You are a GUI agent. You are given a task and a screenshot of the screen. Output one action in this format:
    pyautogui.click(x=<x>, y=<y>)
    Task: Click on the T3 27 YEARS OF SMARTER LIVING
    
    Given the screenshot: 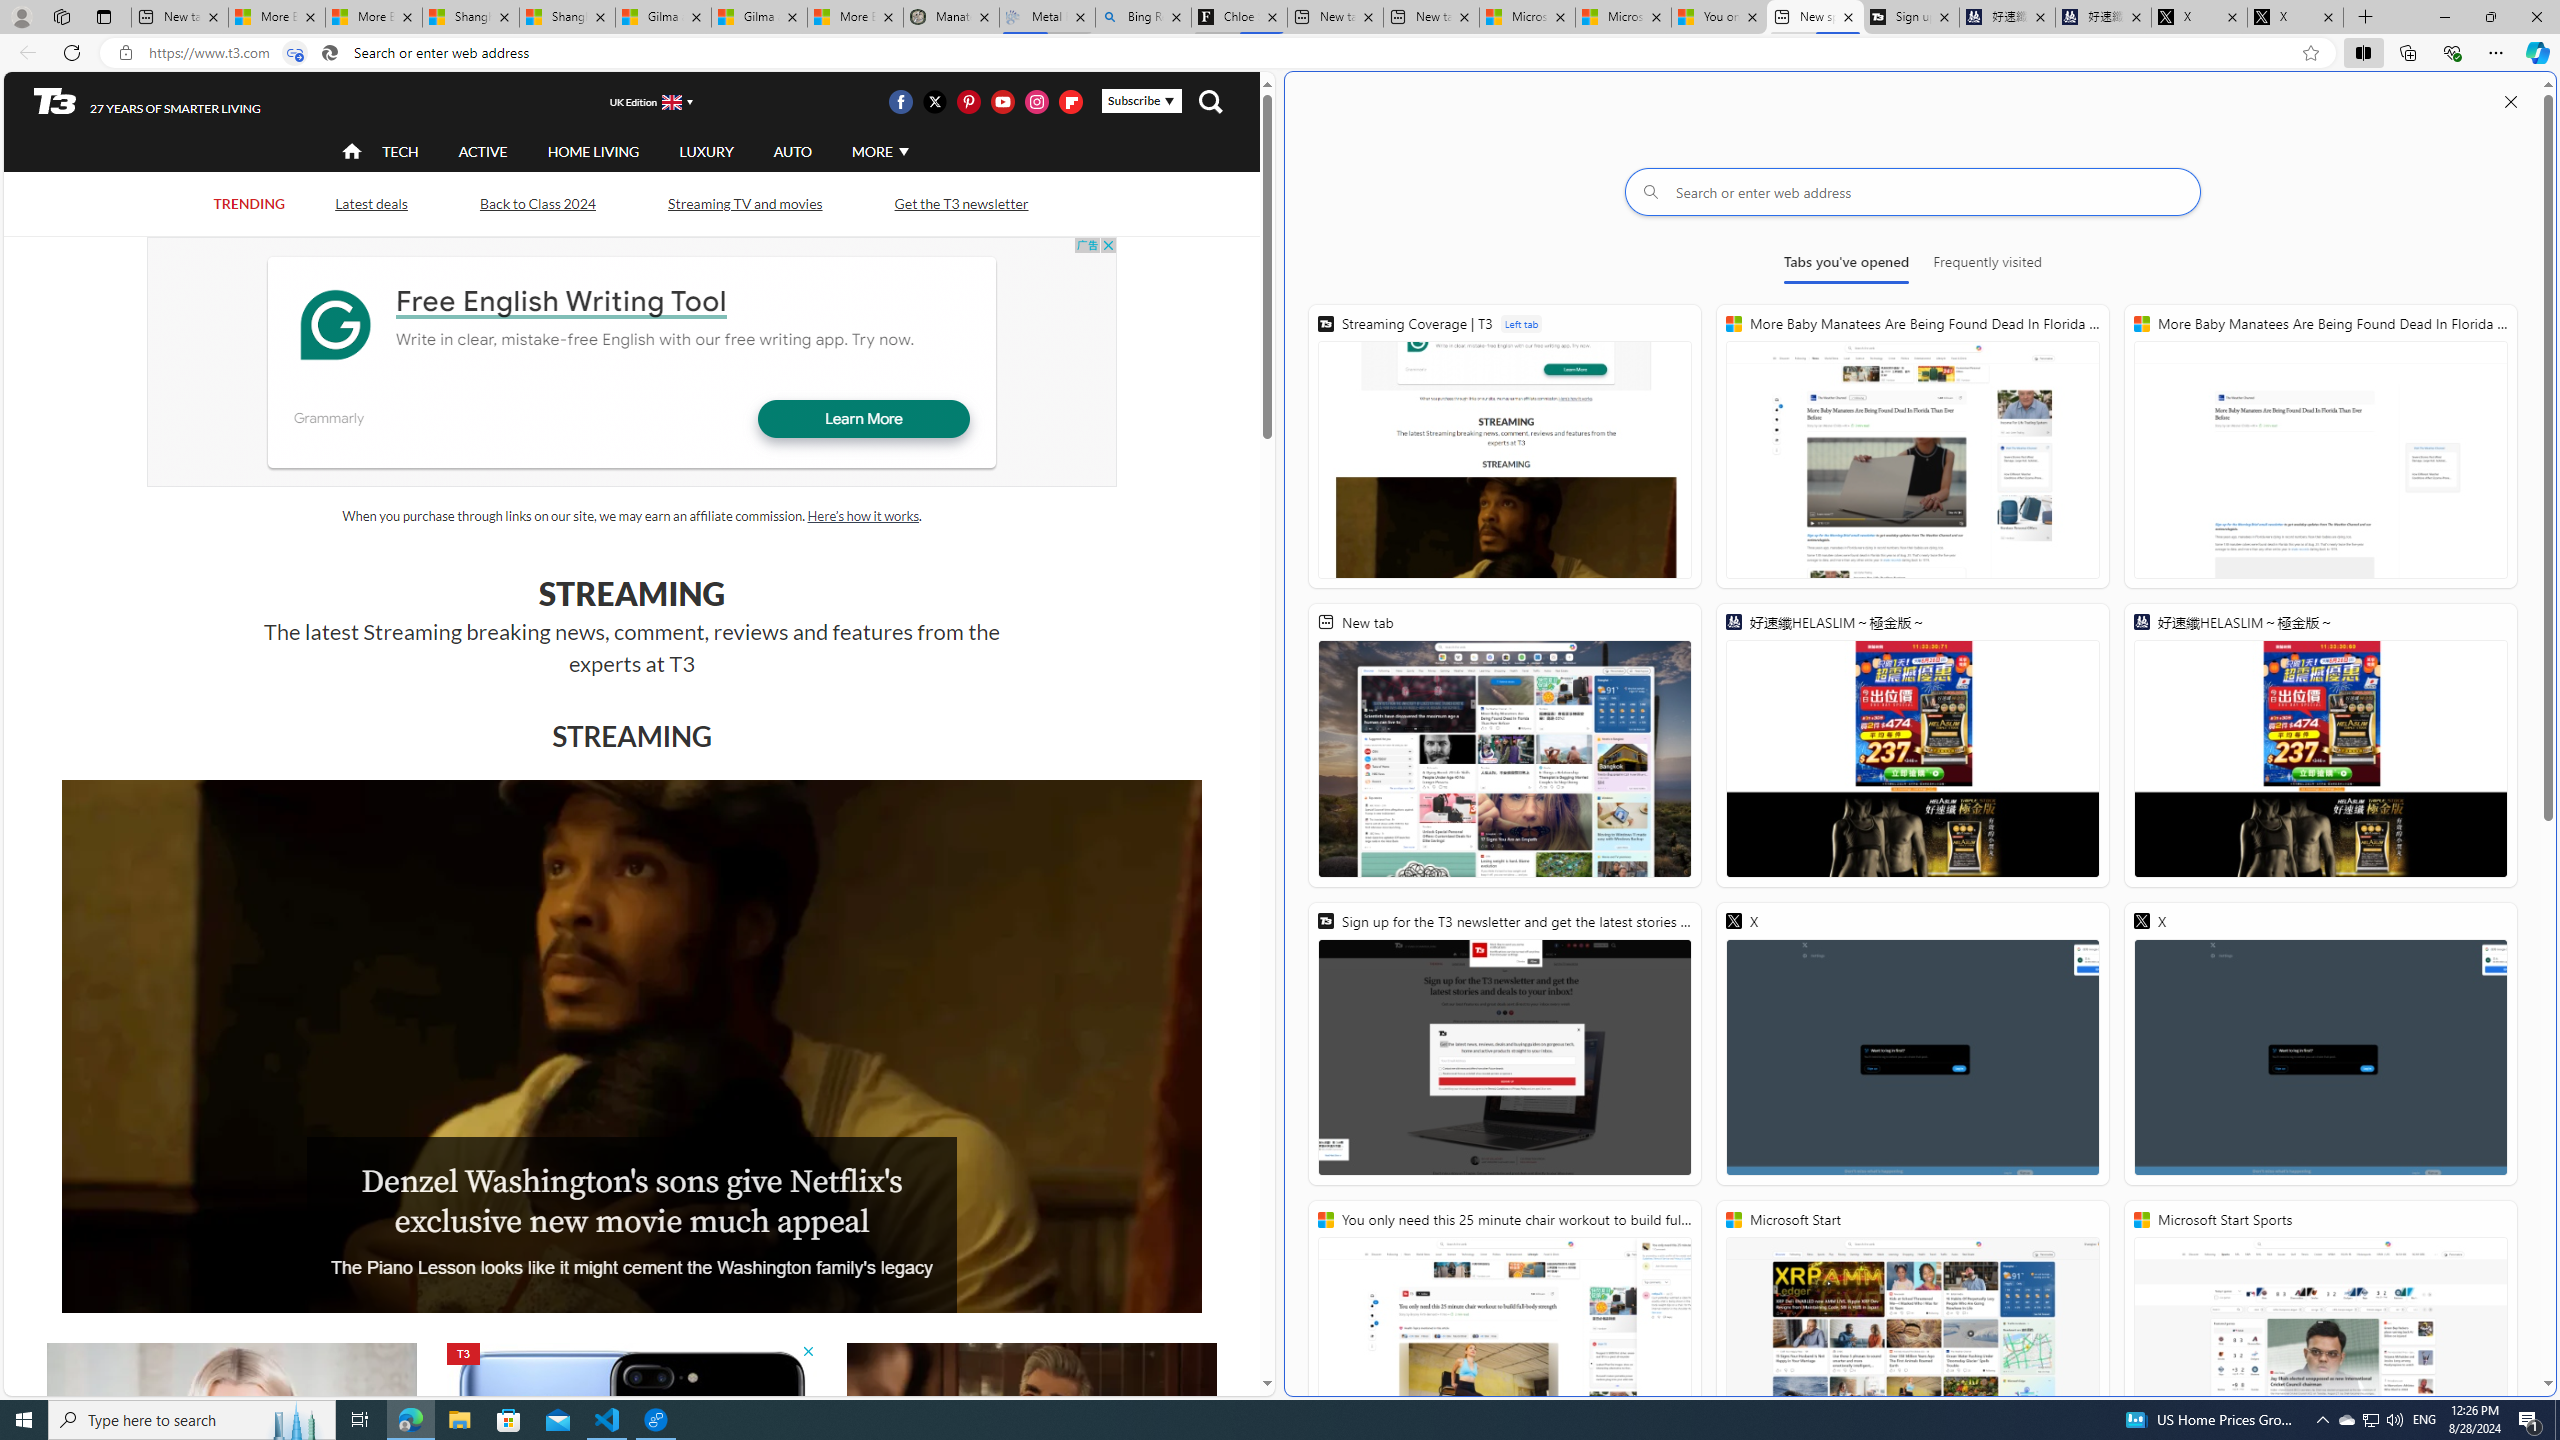 What is the action you would take?
    pyautogui.click(x=147, y=102)
    